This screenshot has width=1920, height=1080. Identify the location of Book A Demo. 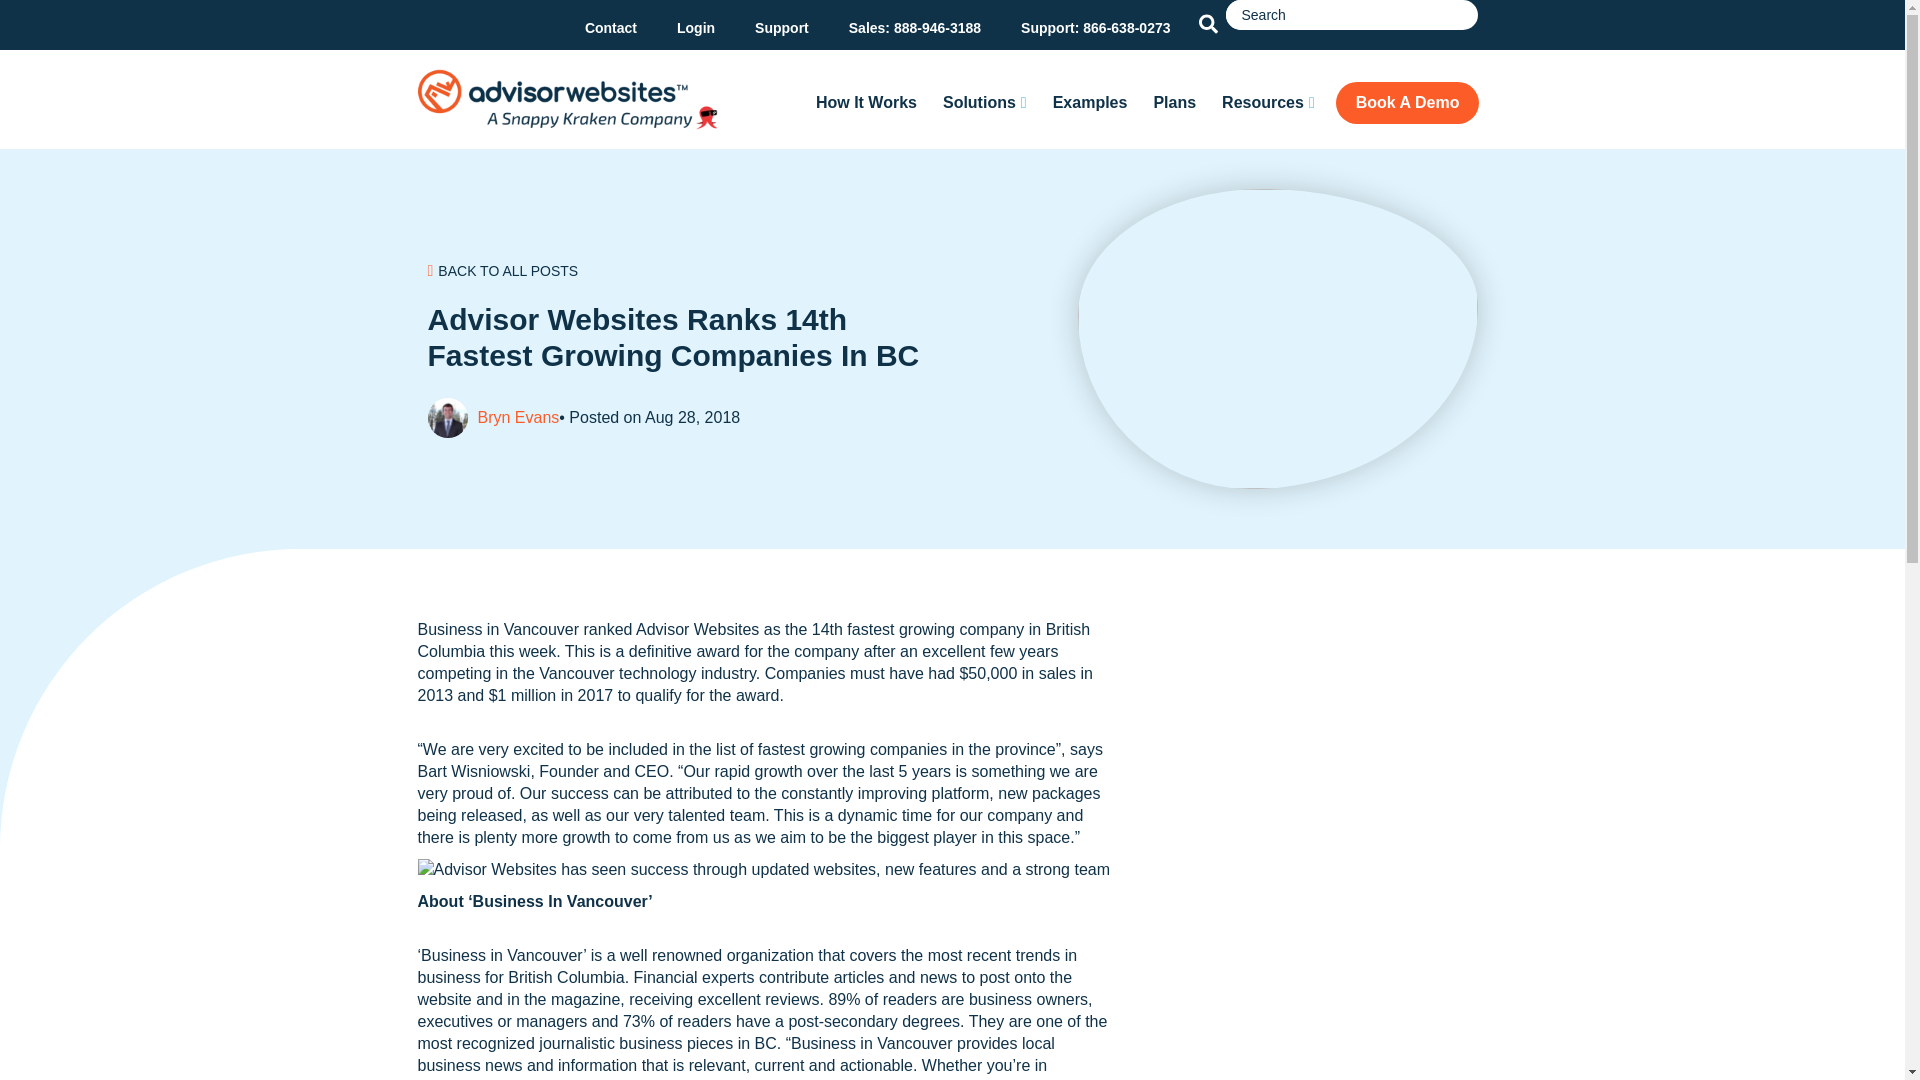
(1408, 103).